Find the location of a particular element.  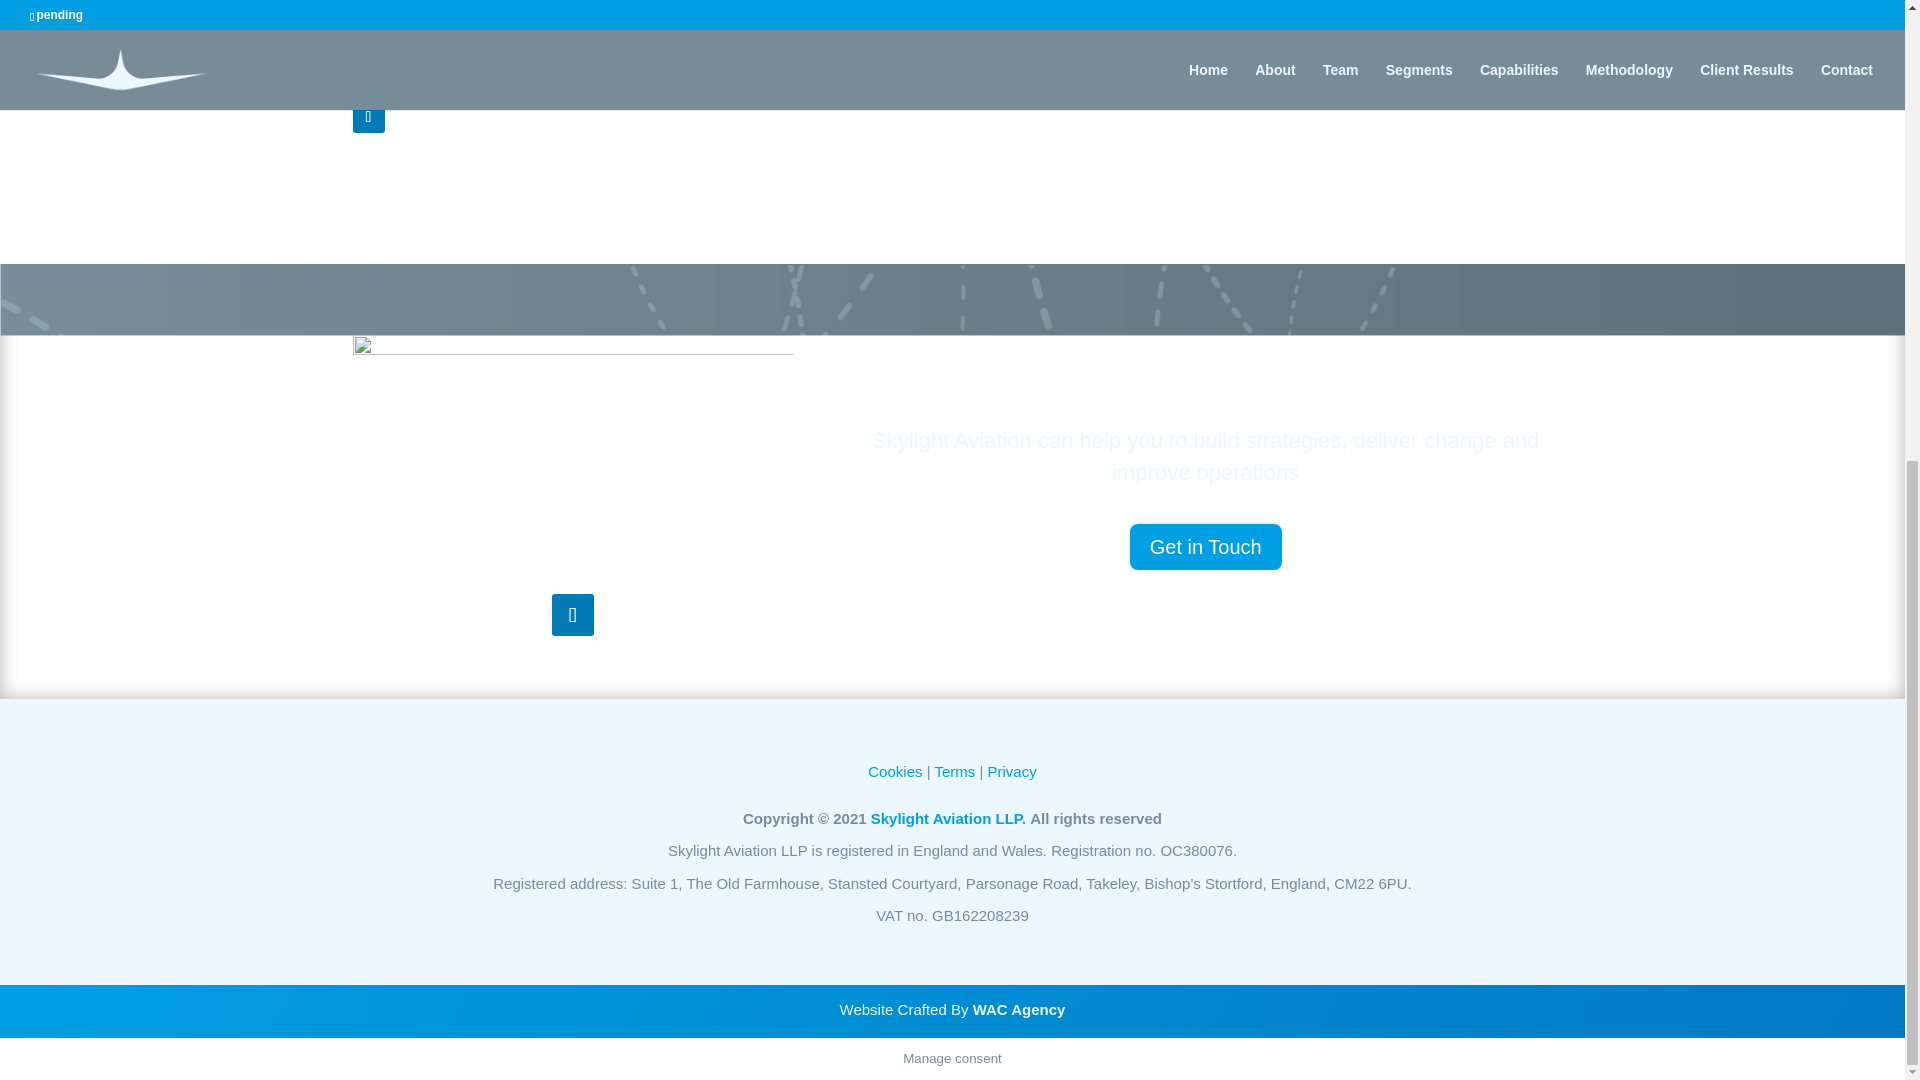

Get in Touch is located at coordinates (1206, 546).